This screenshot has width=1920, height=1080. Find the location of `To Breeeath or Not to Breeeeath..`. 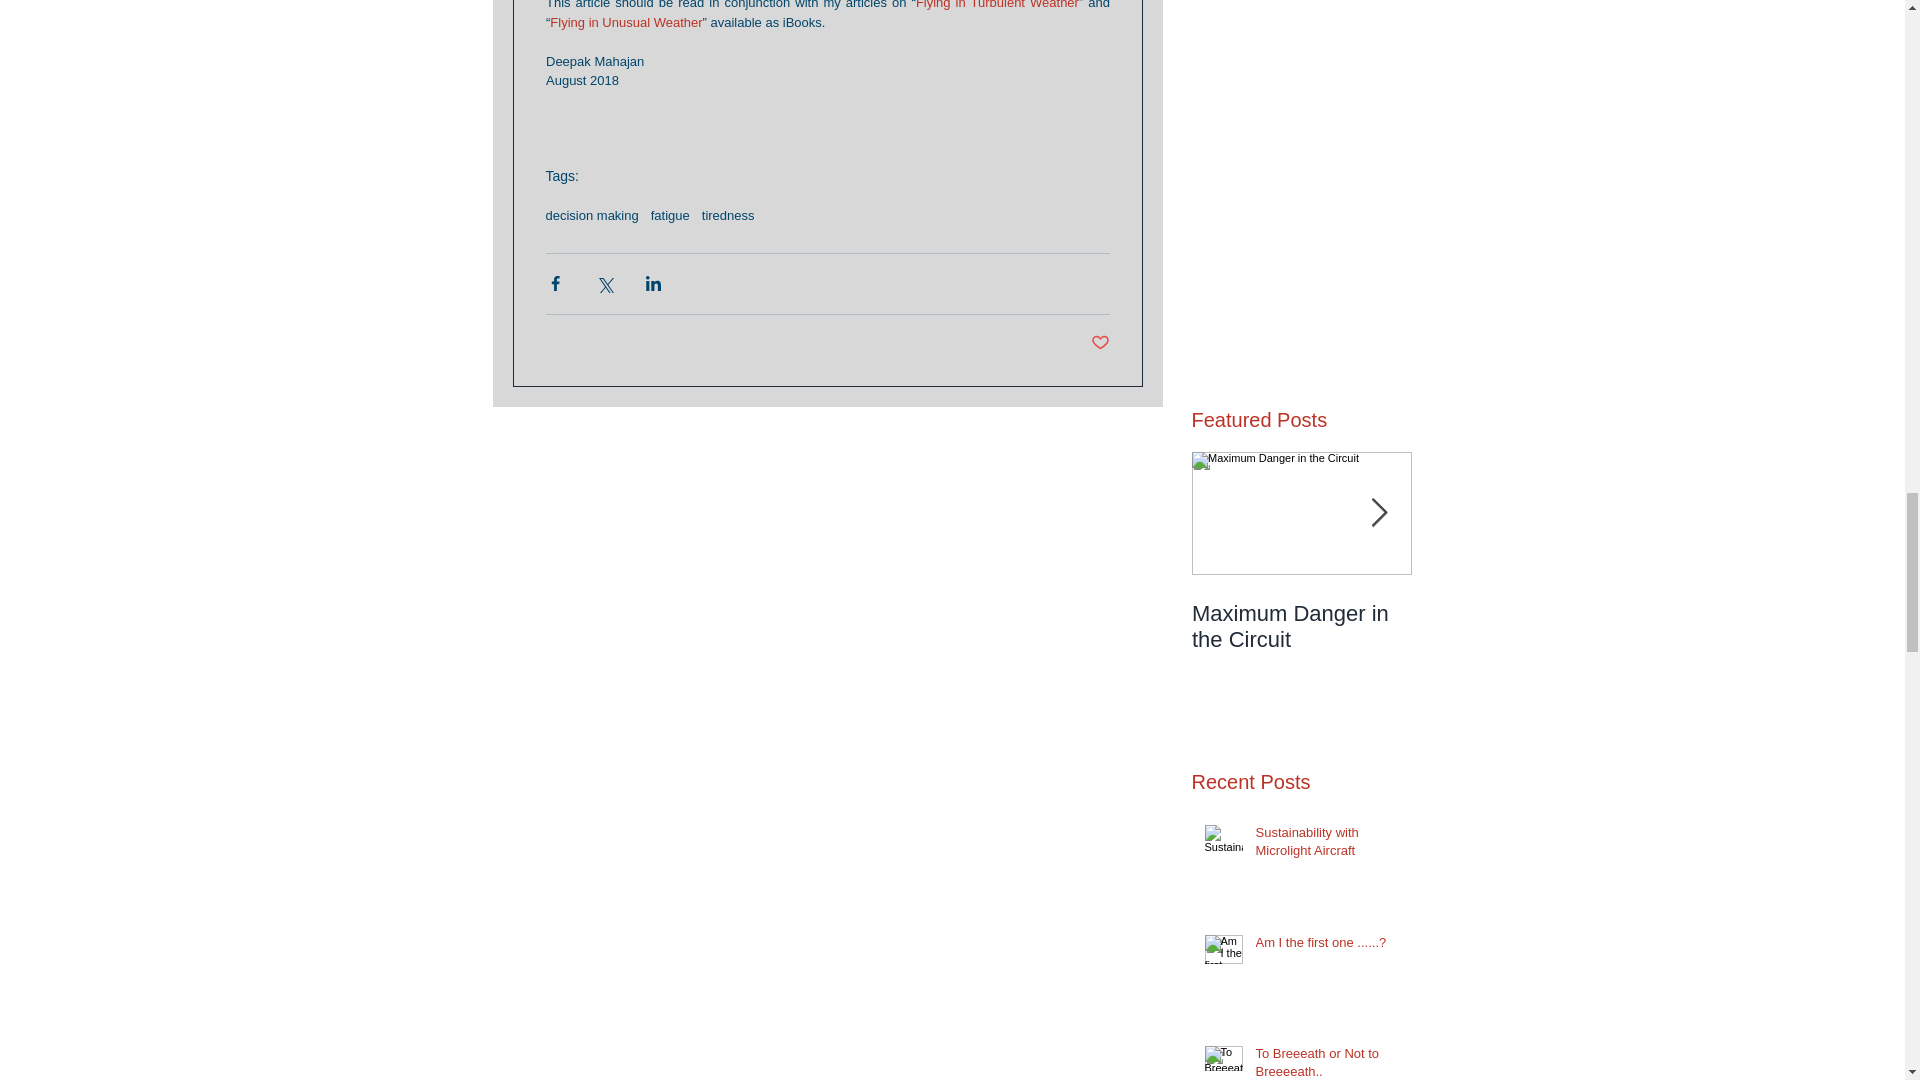

To Breeeath or Not to Breeeeath.. is located at coordinates (1327, 1062).